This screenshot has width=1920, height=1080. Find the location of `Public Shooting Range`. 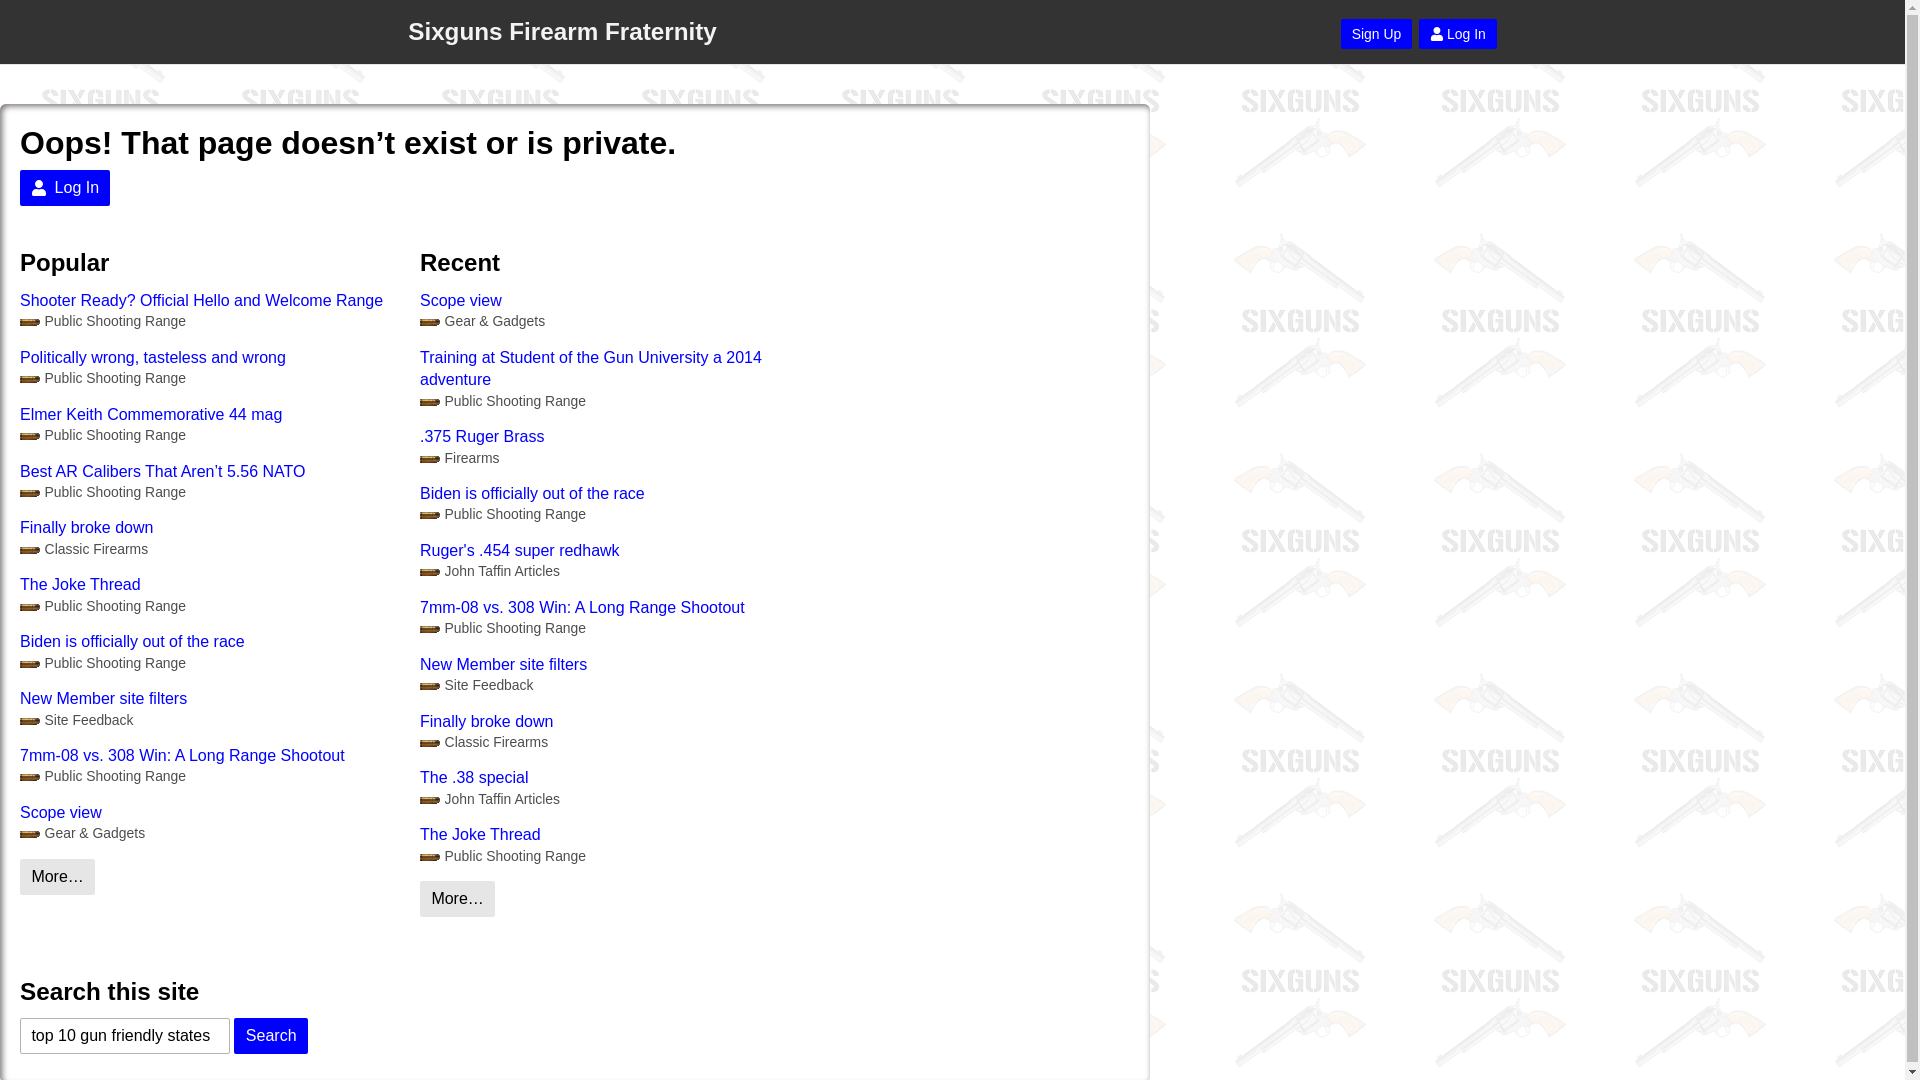

Public Shooting Range is located at coordinates (502, 628).